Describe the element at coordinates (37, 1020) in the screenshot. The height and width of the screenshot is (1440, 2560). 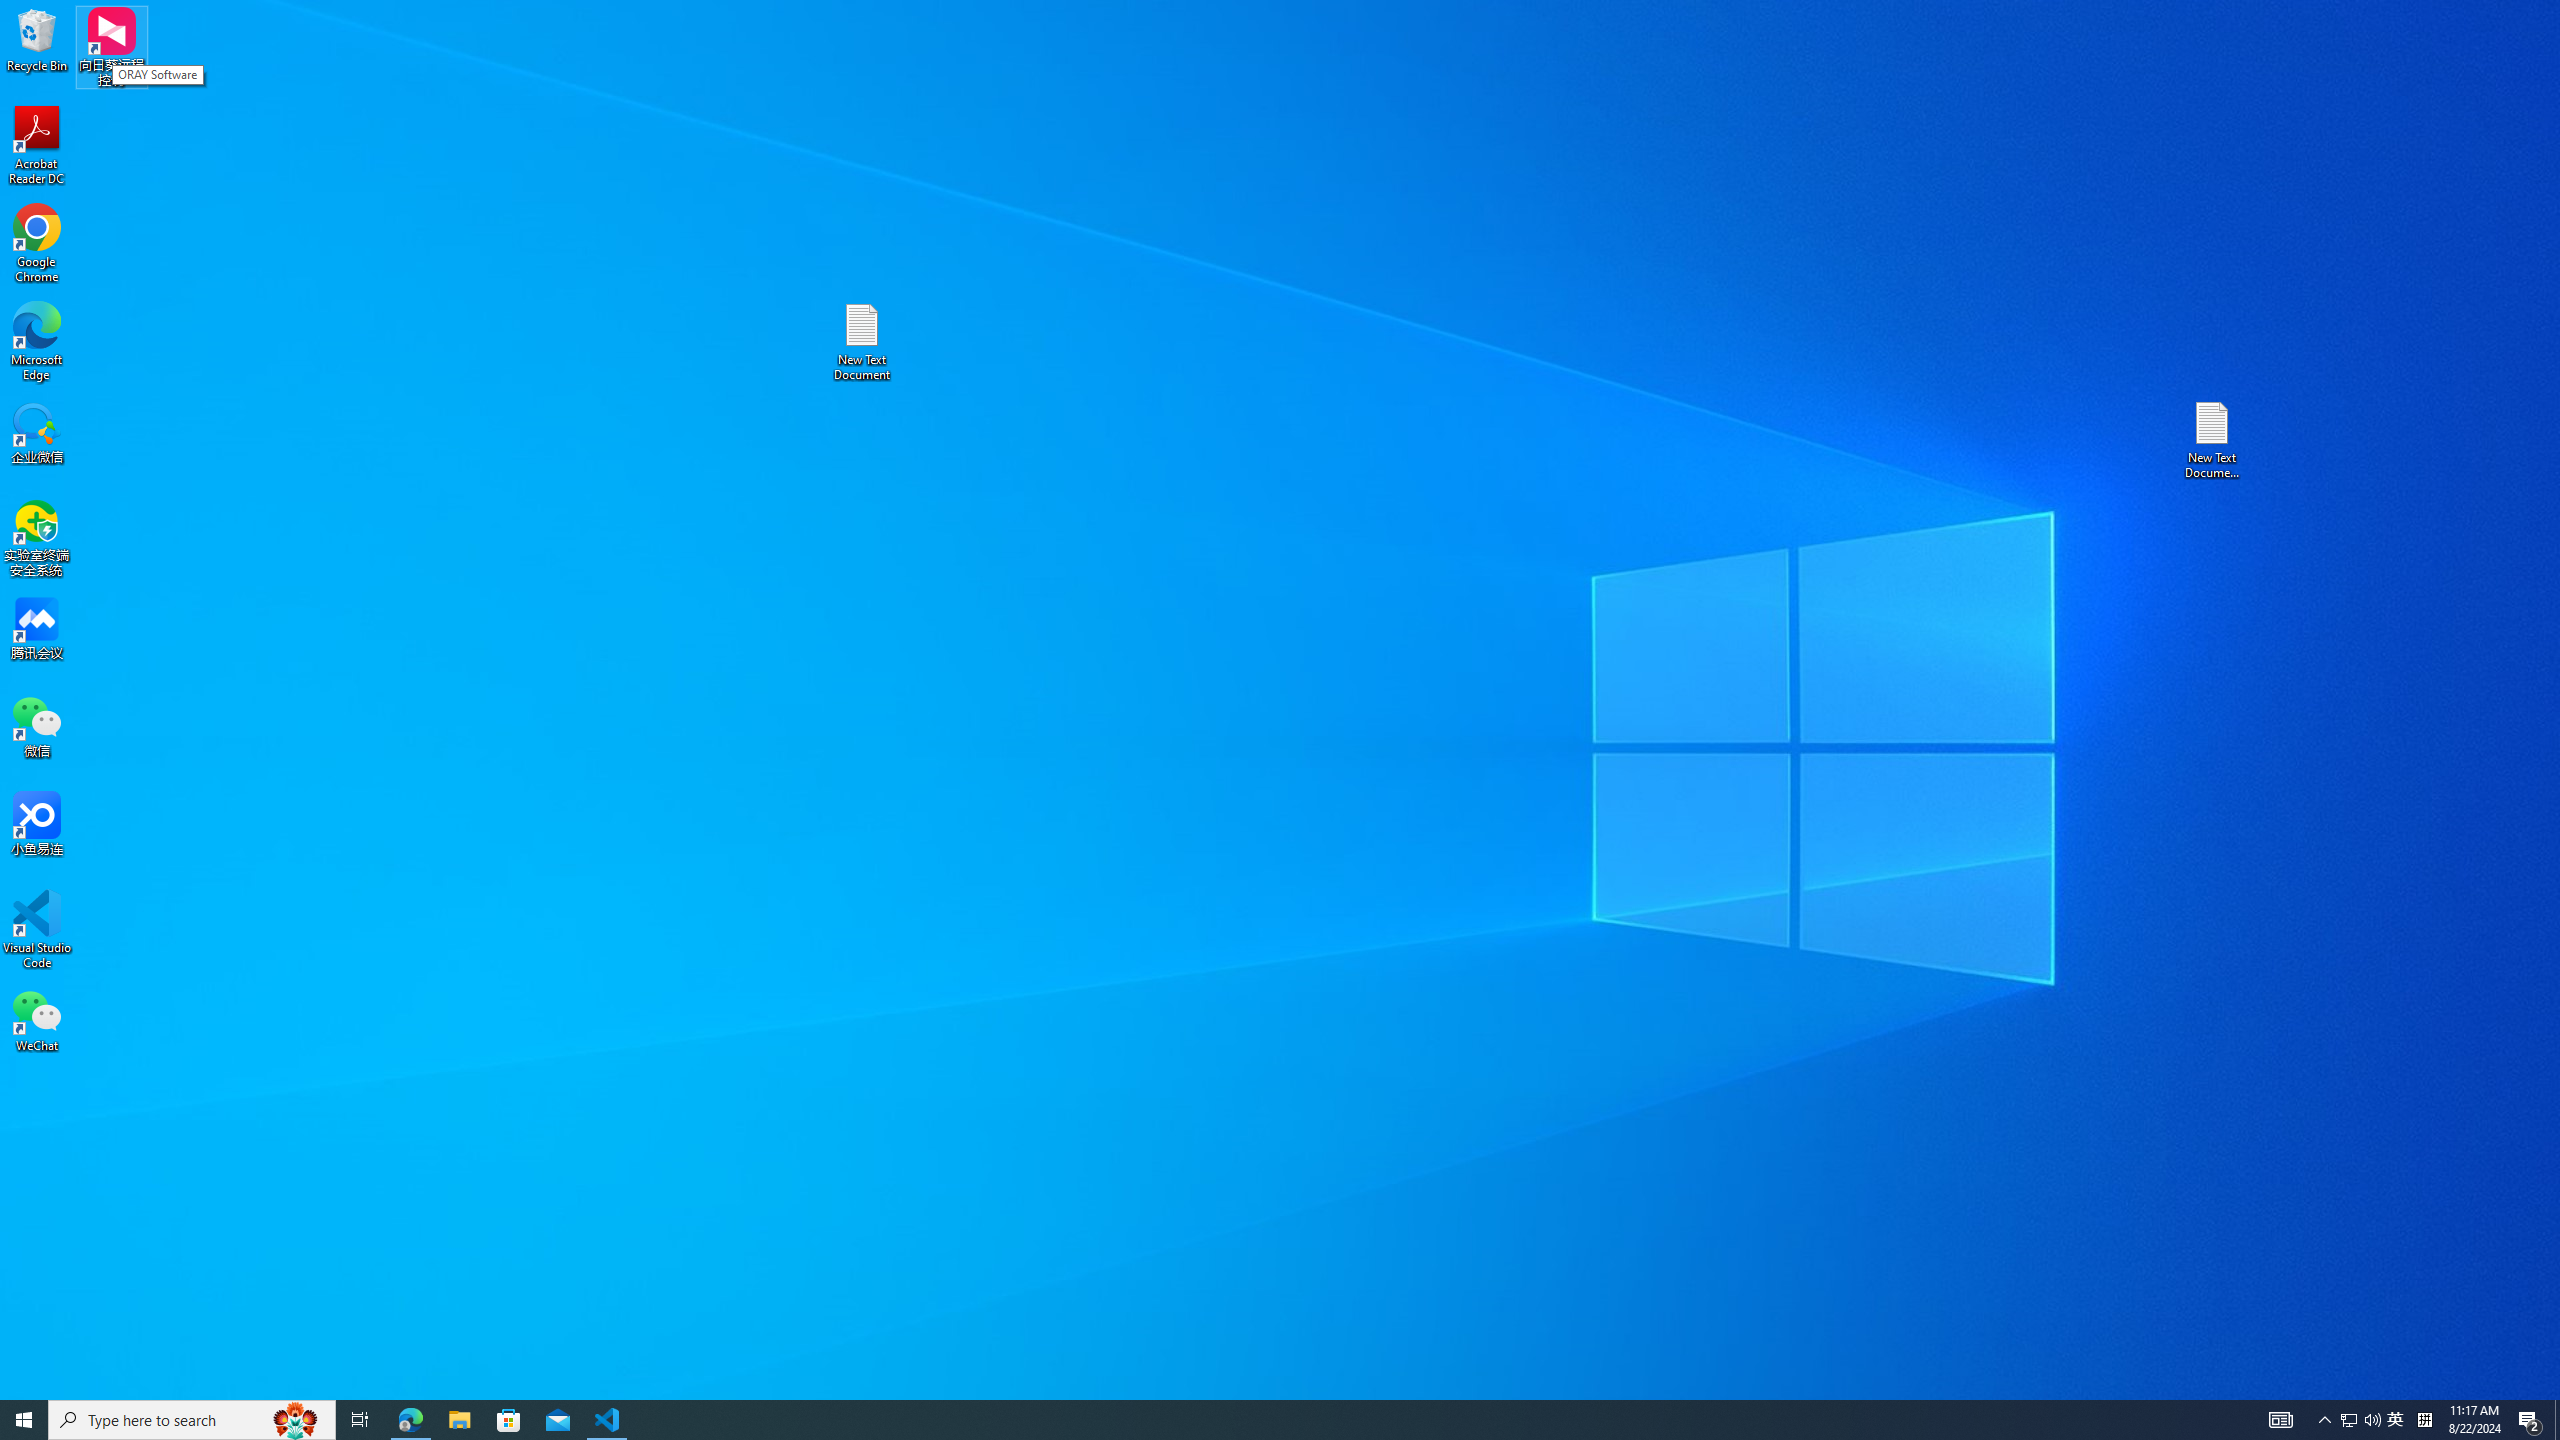
I see `WeChat` at that location.